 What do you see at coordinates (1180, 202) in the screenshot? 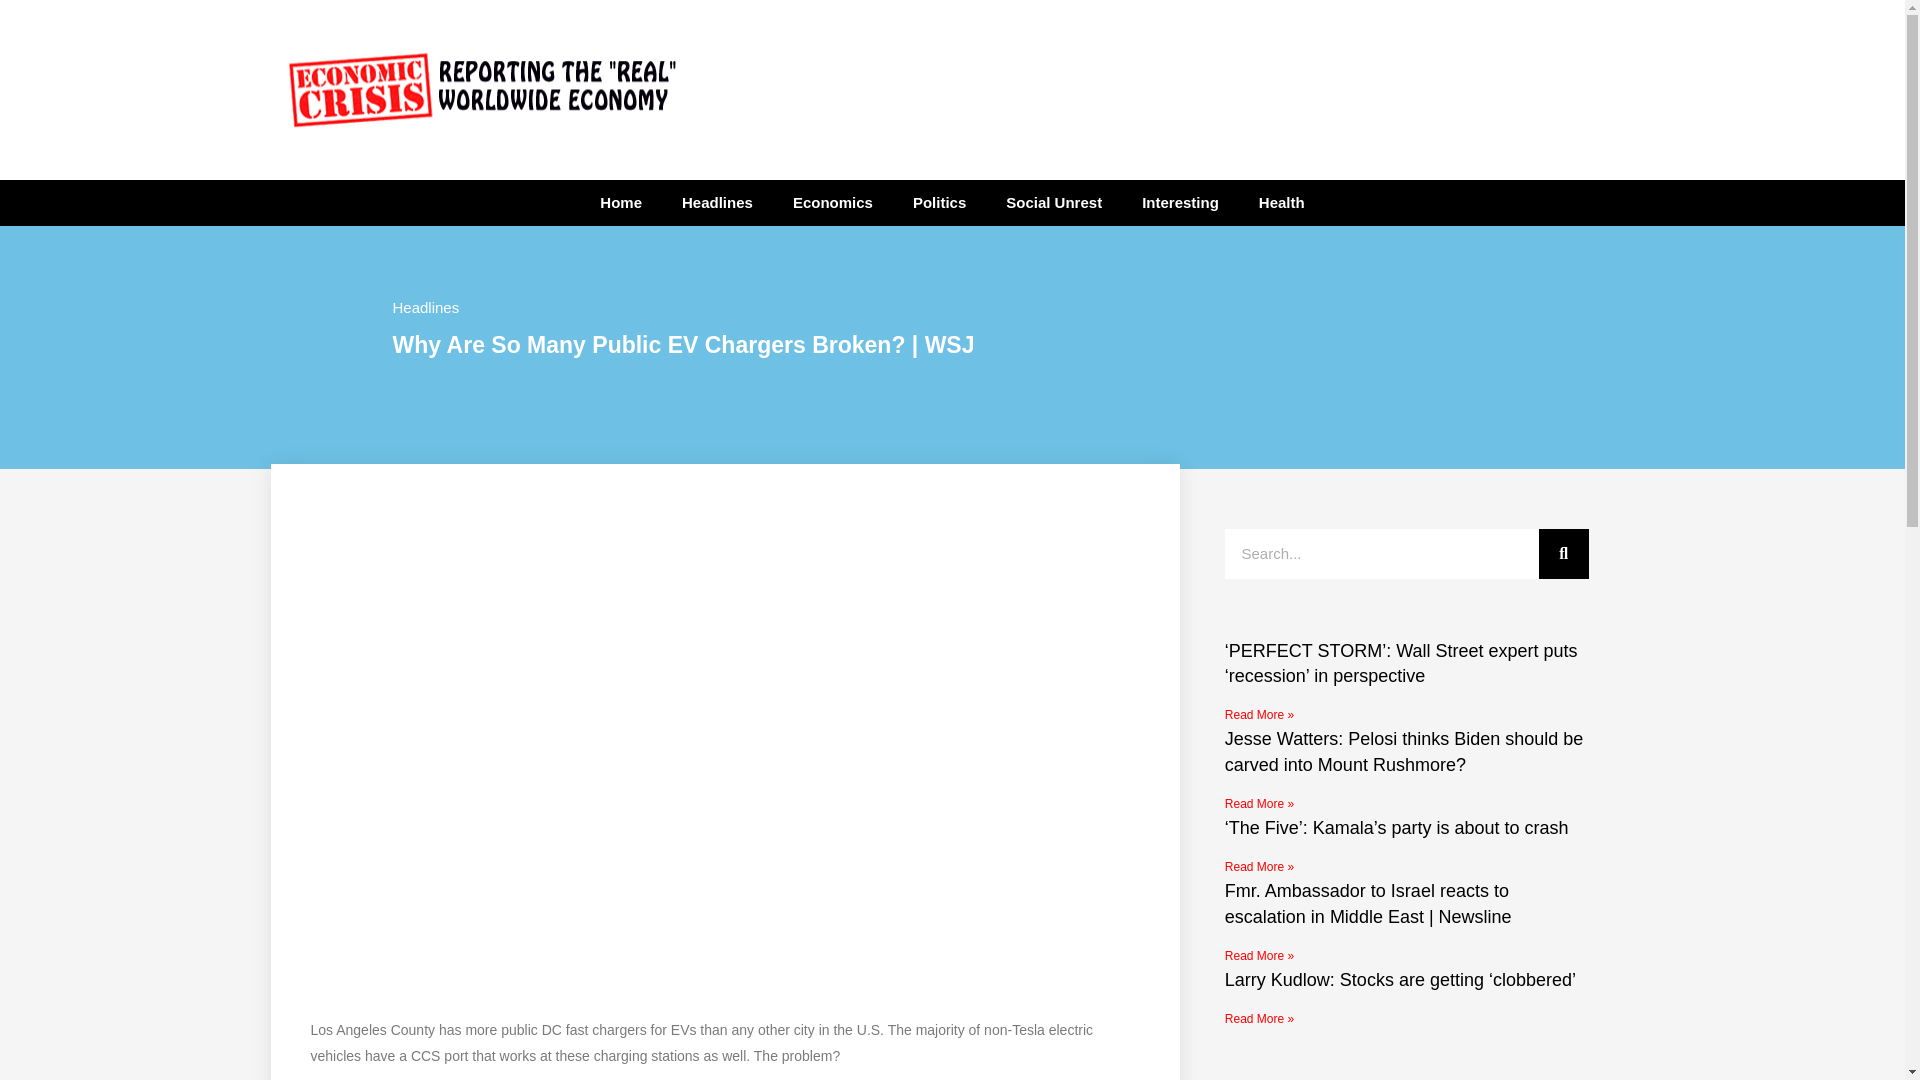
I see `Interesting` at bounding box center [1180, 202].